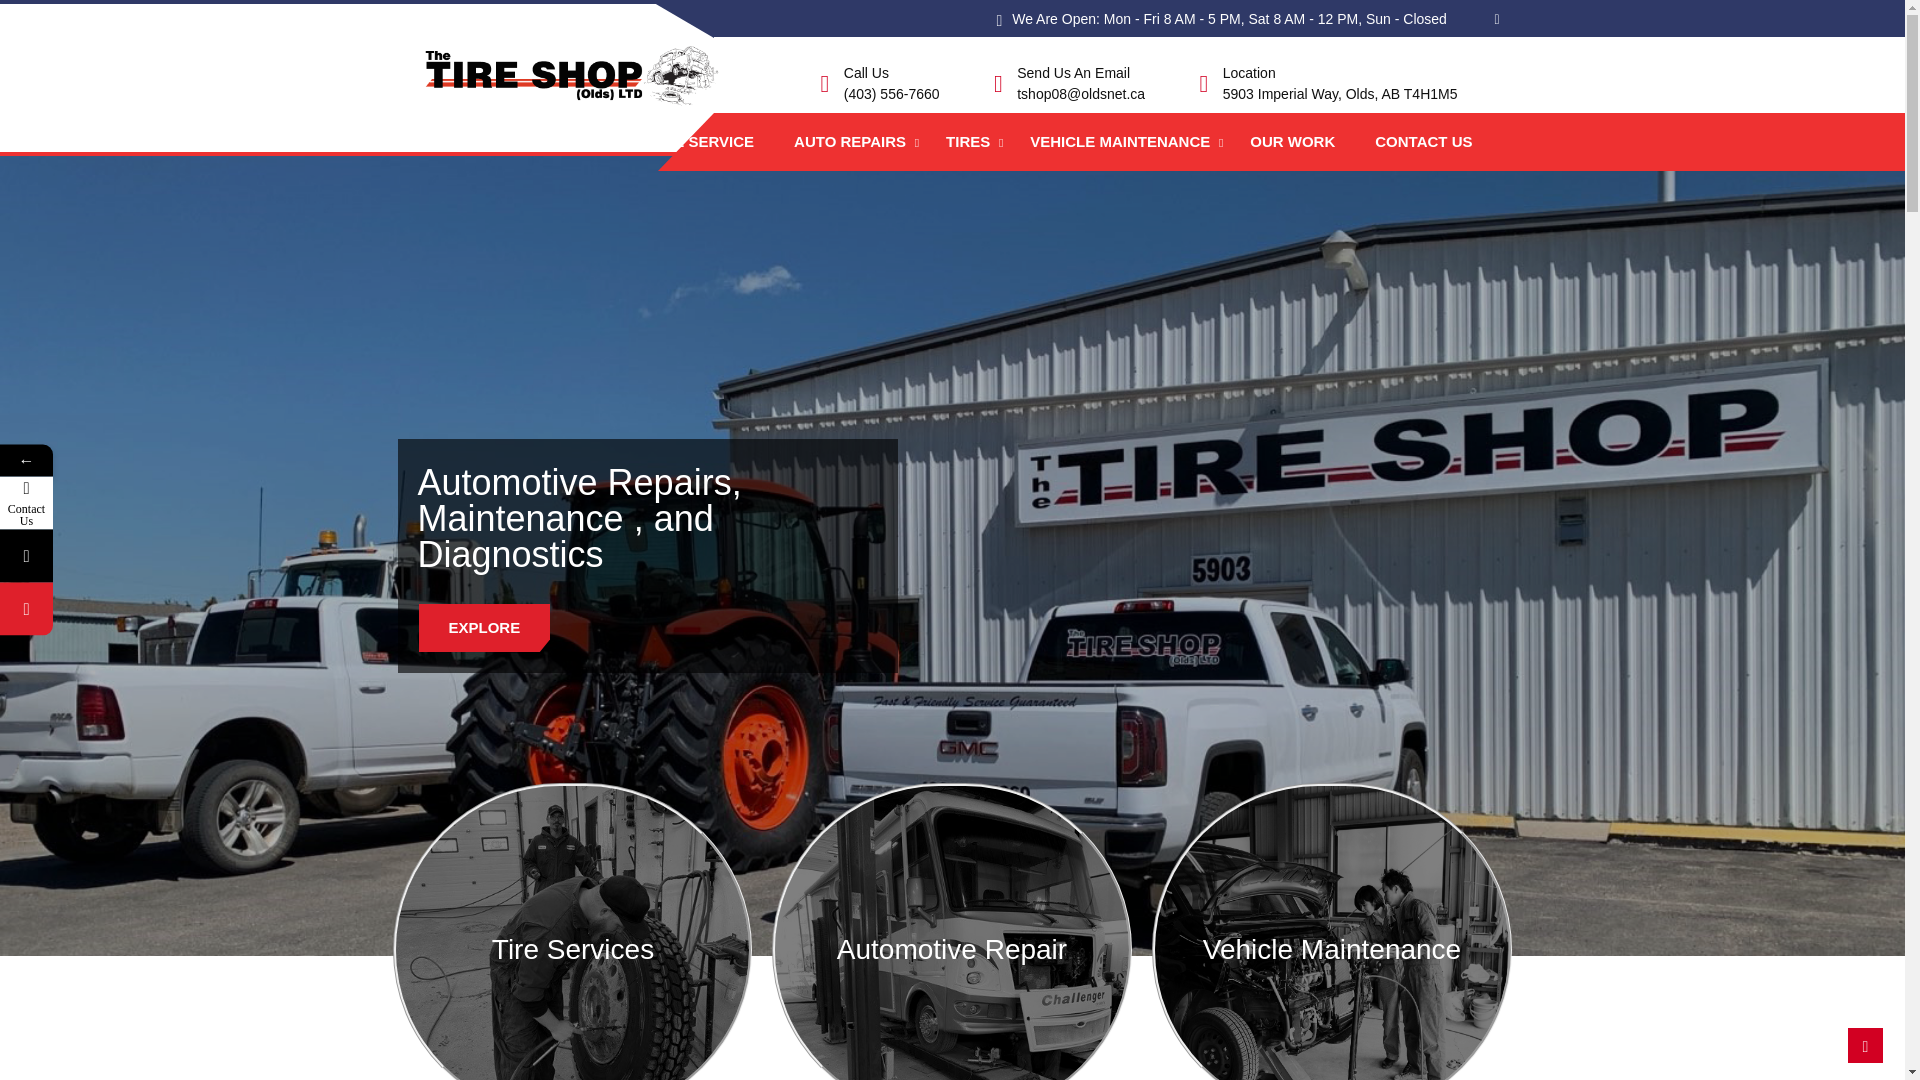 This screenshot has height=1080, width=1920. I want to click on WHO WE SERVICE, so click(686, 142).